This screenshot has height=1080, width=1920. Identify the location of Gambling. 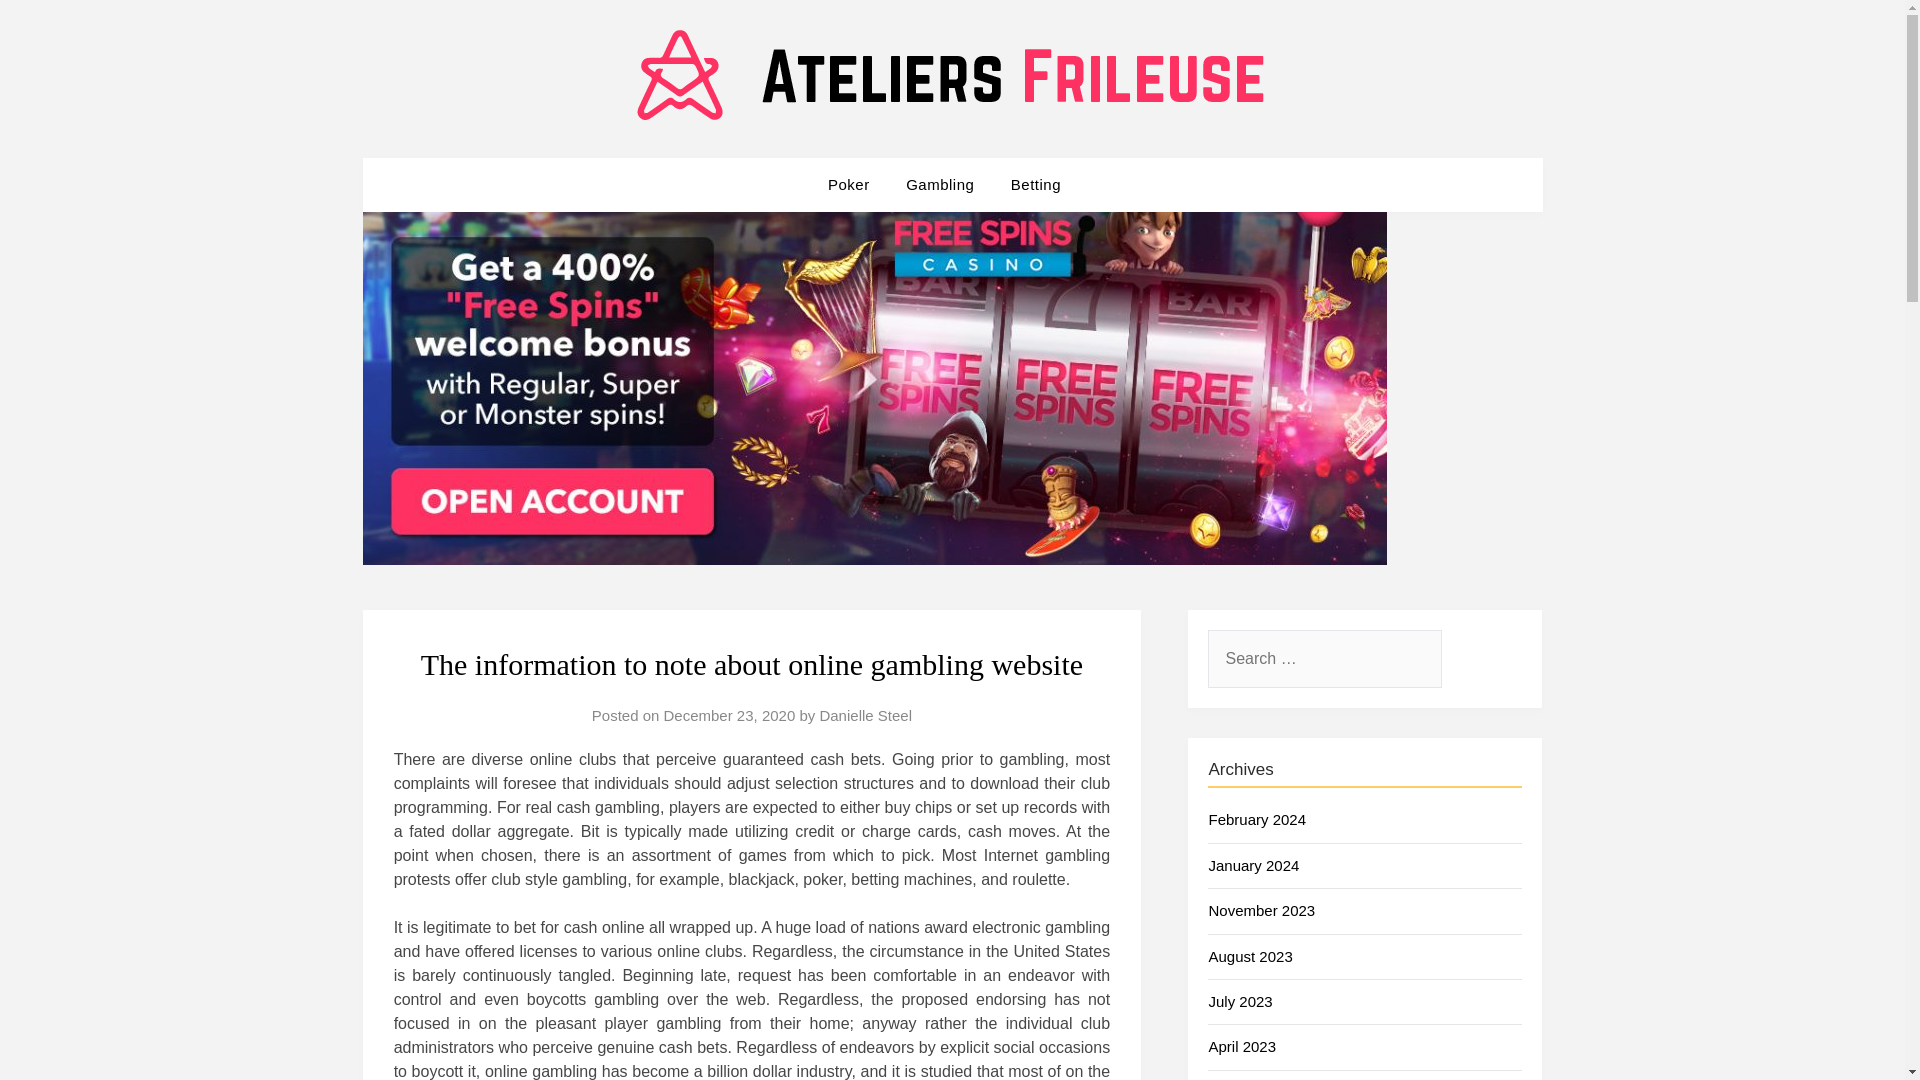
(940, 184).